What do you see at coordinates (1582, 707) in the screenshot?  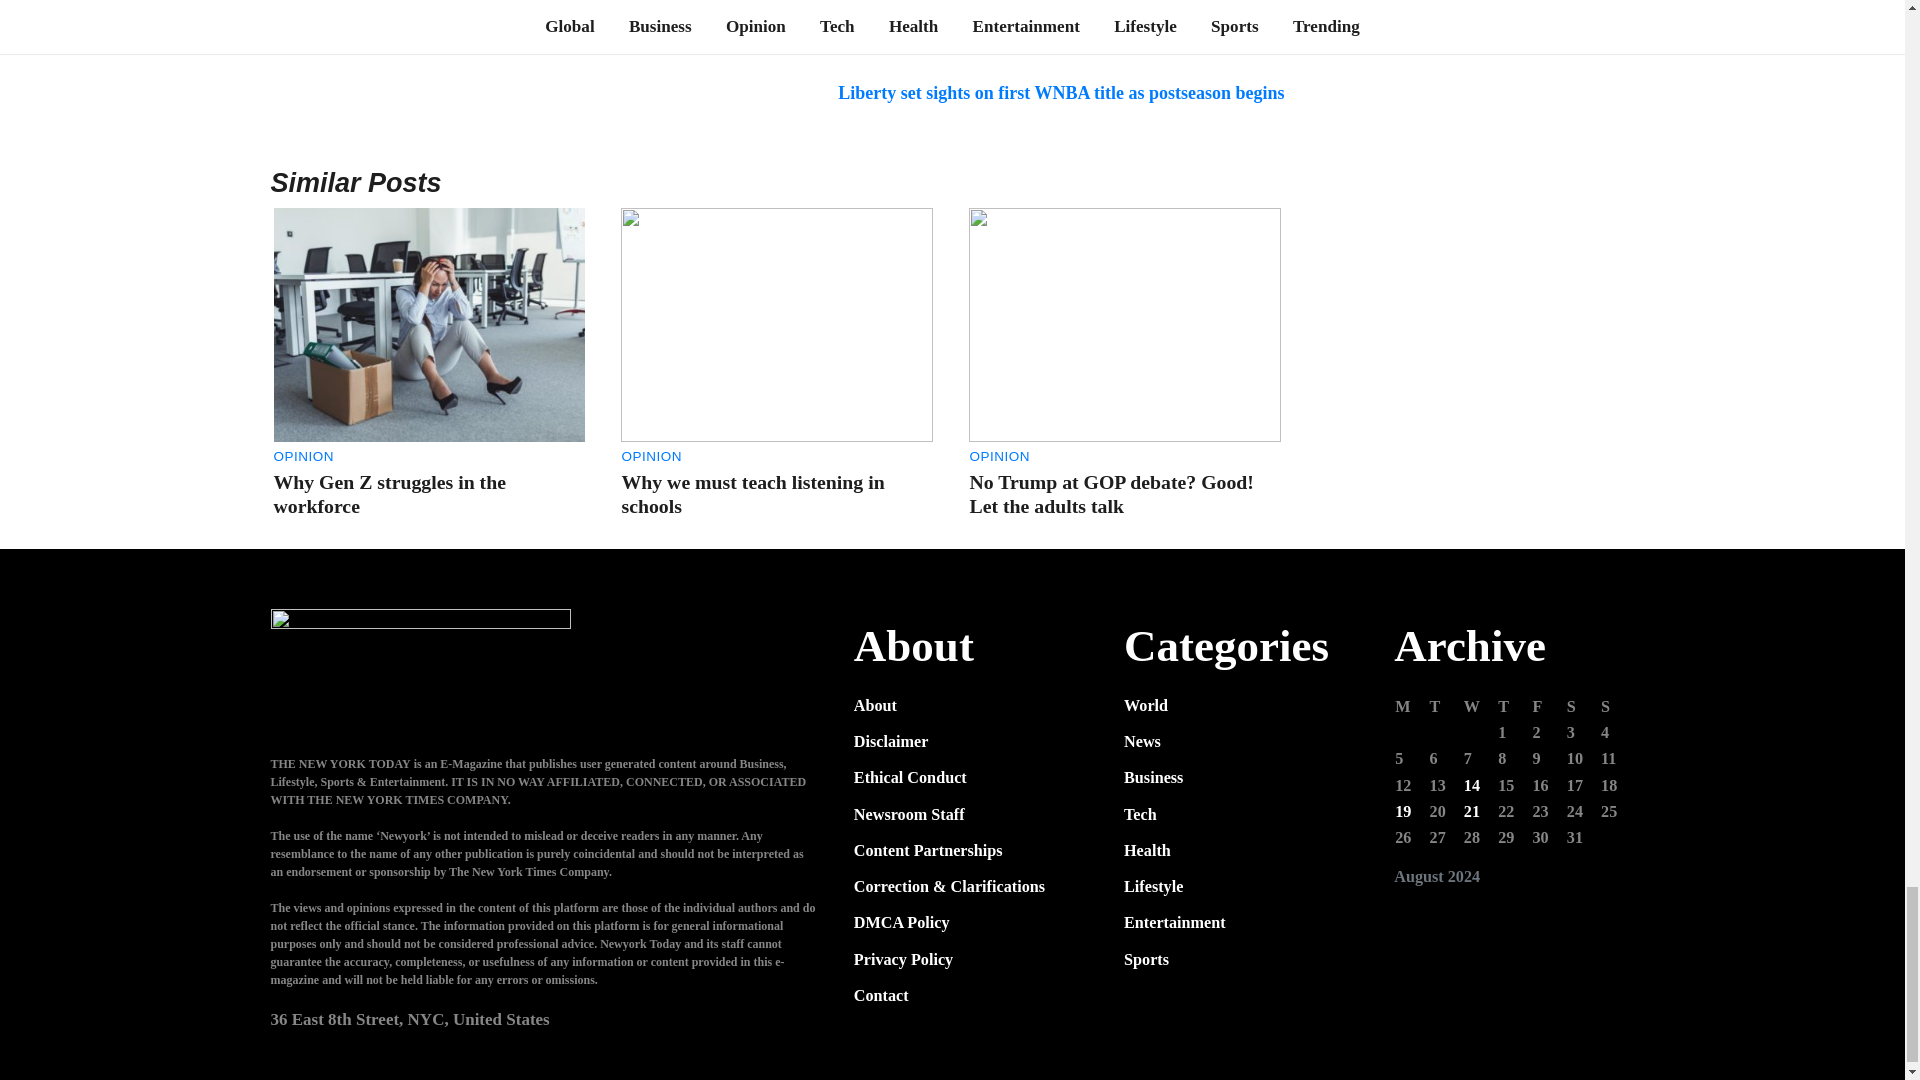 I see `Saturday` at bounding box center [1582, 707].